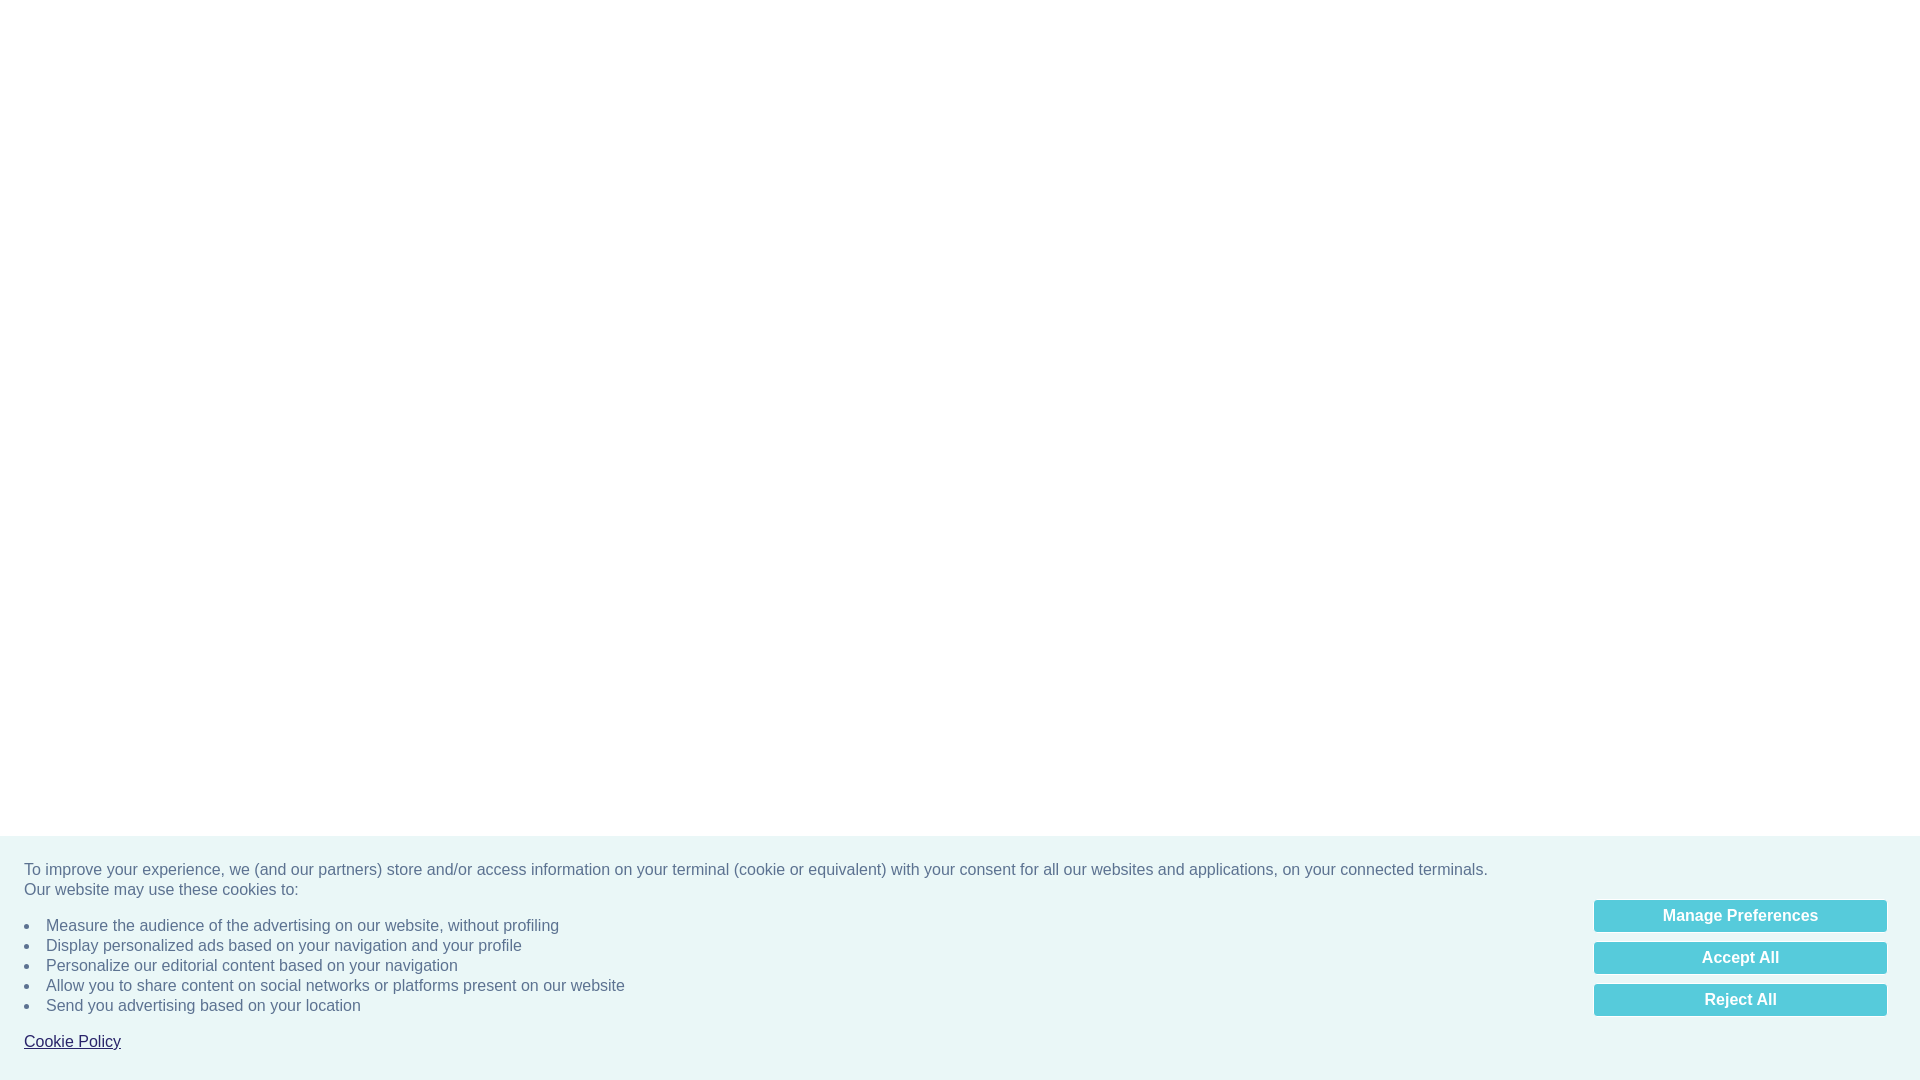 The image size is (1920, 1080). What do you see at coordinates (1740, 28) in the screenshot?
I see `Accept All` at bounding box center [1740, 28].